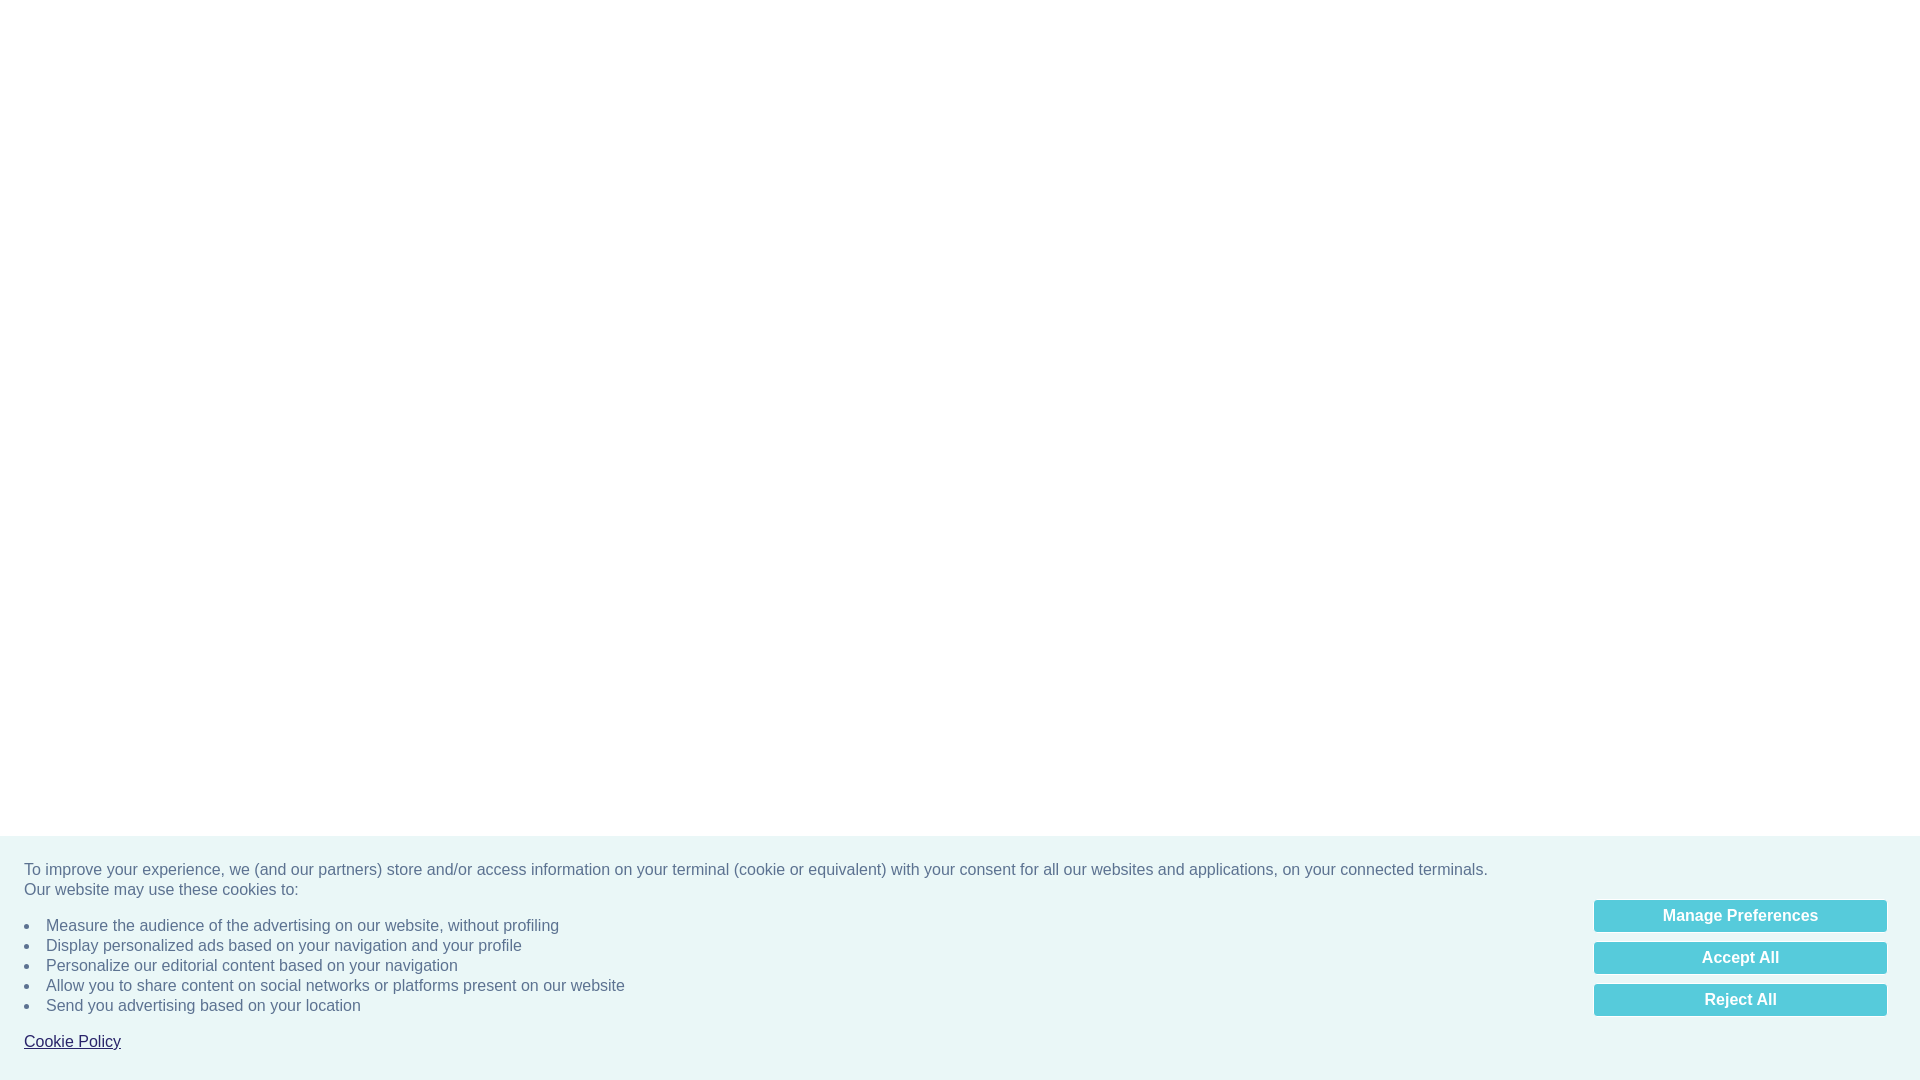 The image size is (1920, 1080). What do you see at coordinates (1740, 28) in the screenshot?
I see `Accept All` at bounding box center [1740, 28].